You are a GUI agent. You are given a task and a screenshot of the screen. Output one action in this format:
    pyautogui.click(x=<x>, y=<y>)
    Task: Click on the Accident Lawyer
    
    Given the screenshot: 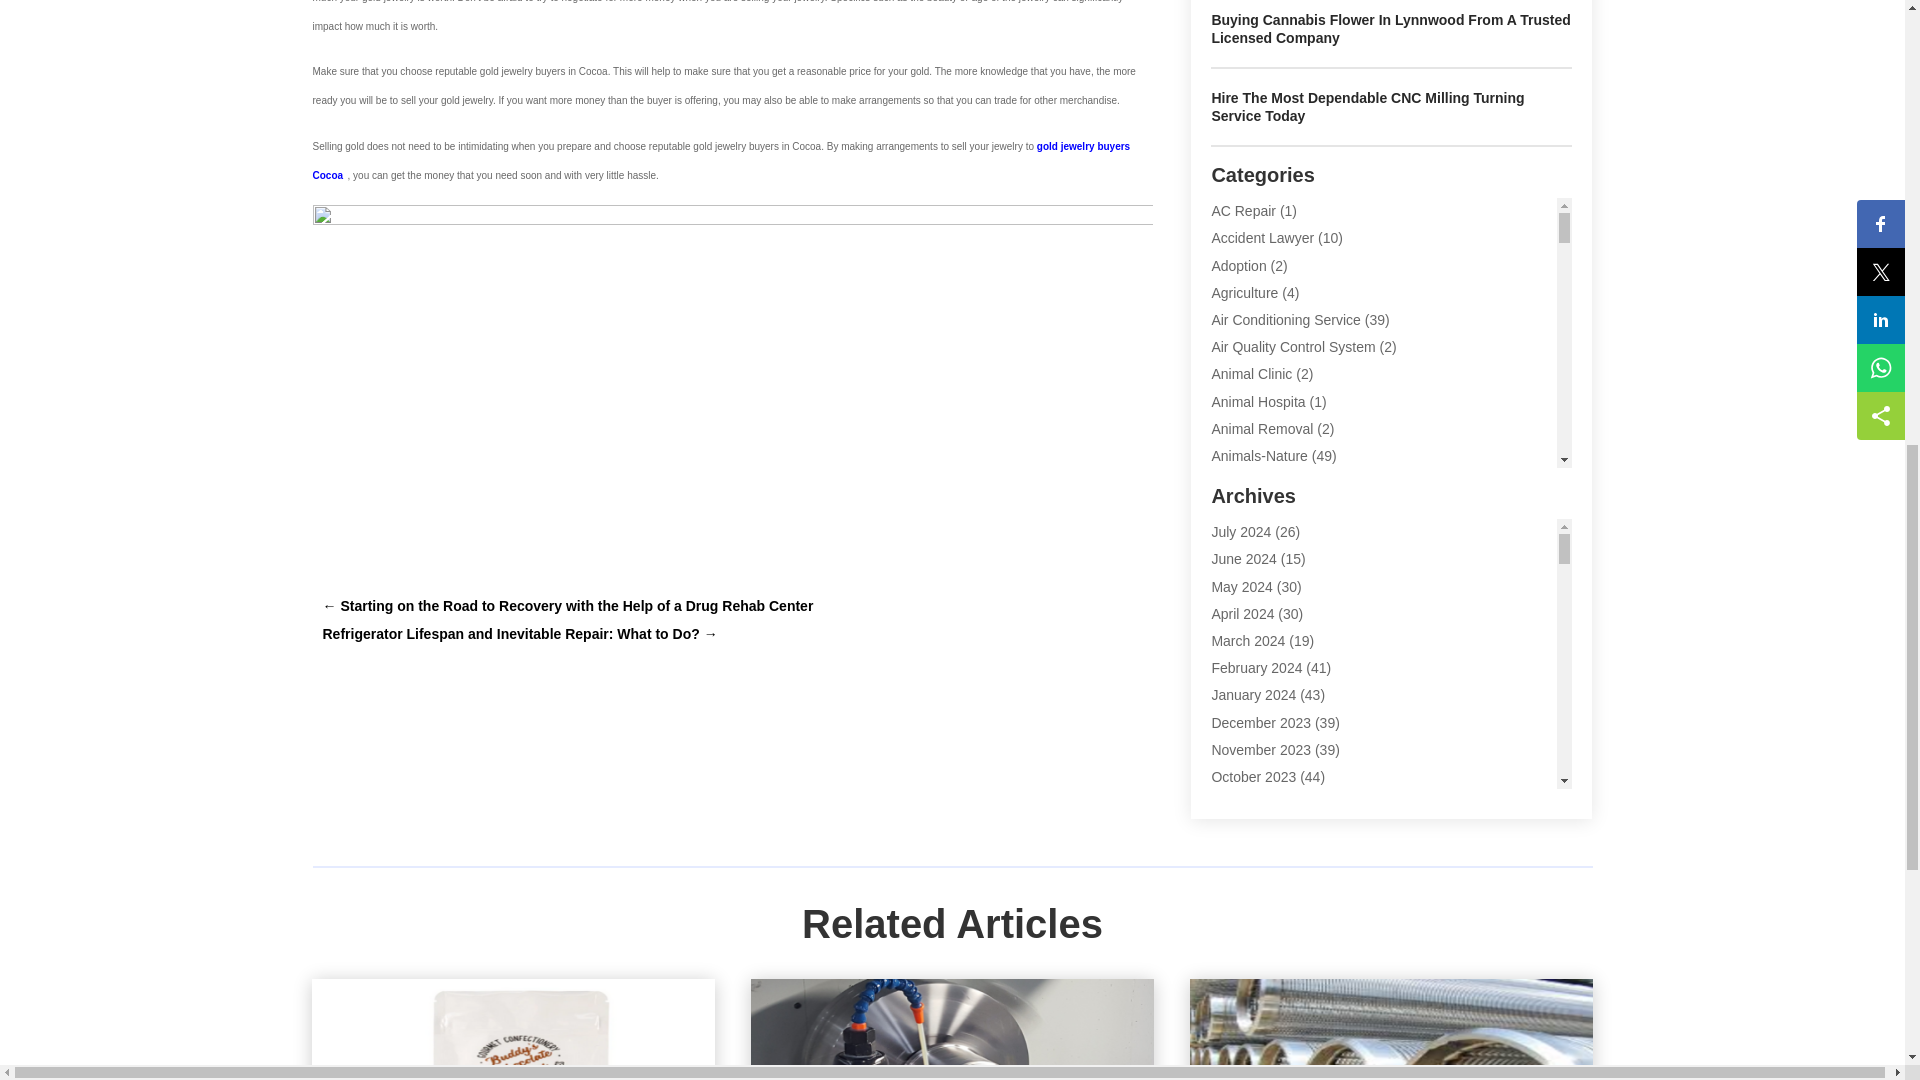 What is the action you would take?
    pyautogui.click(x=1262, y=238)
    